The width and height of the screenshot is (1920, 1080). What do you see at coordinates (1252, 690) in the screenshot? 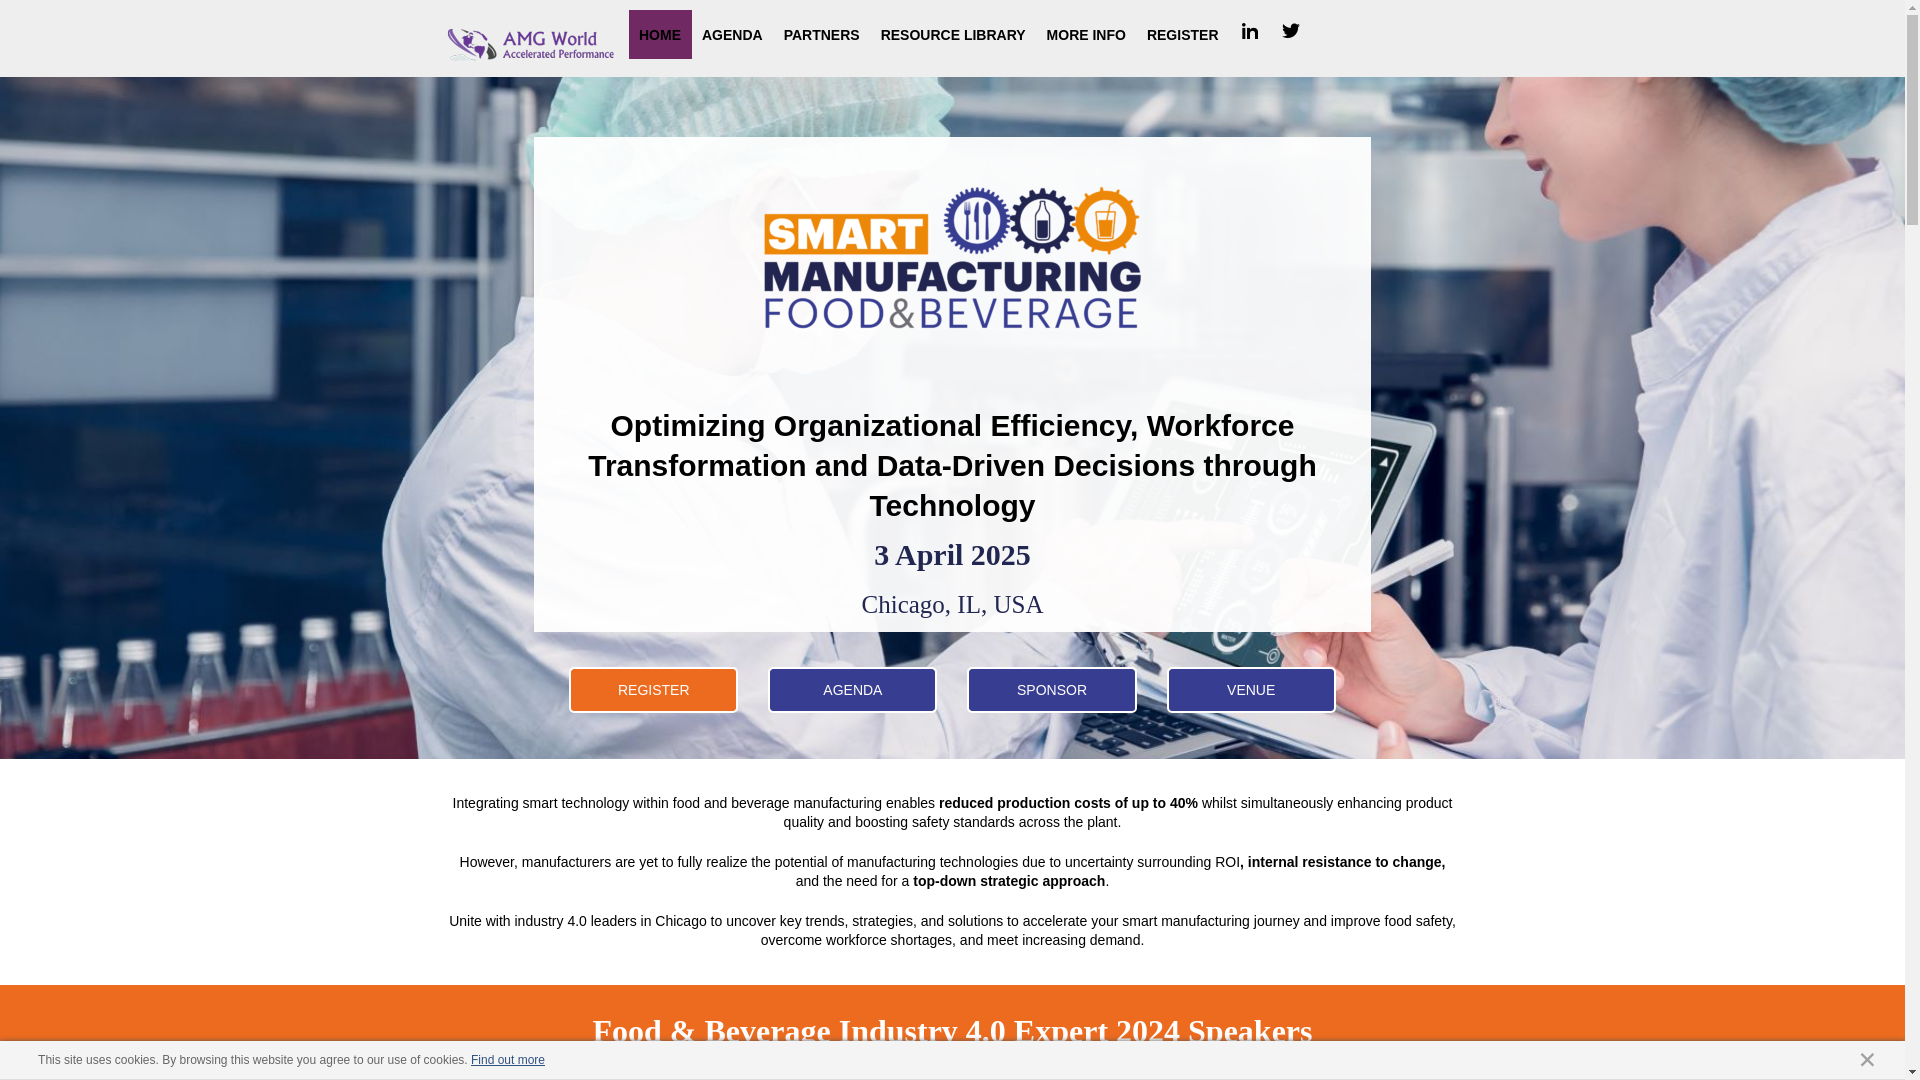
I see `VENUE` at bounding box center [1252, 690].